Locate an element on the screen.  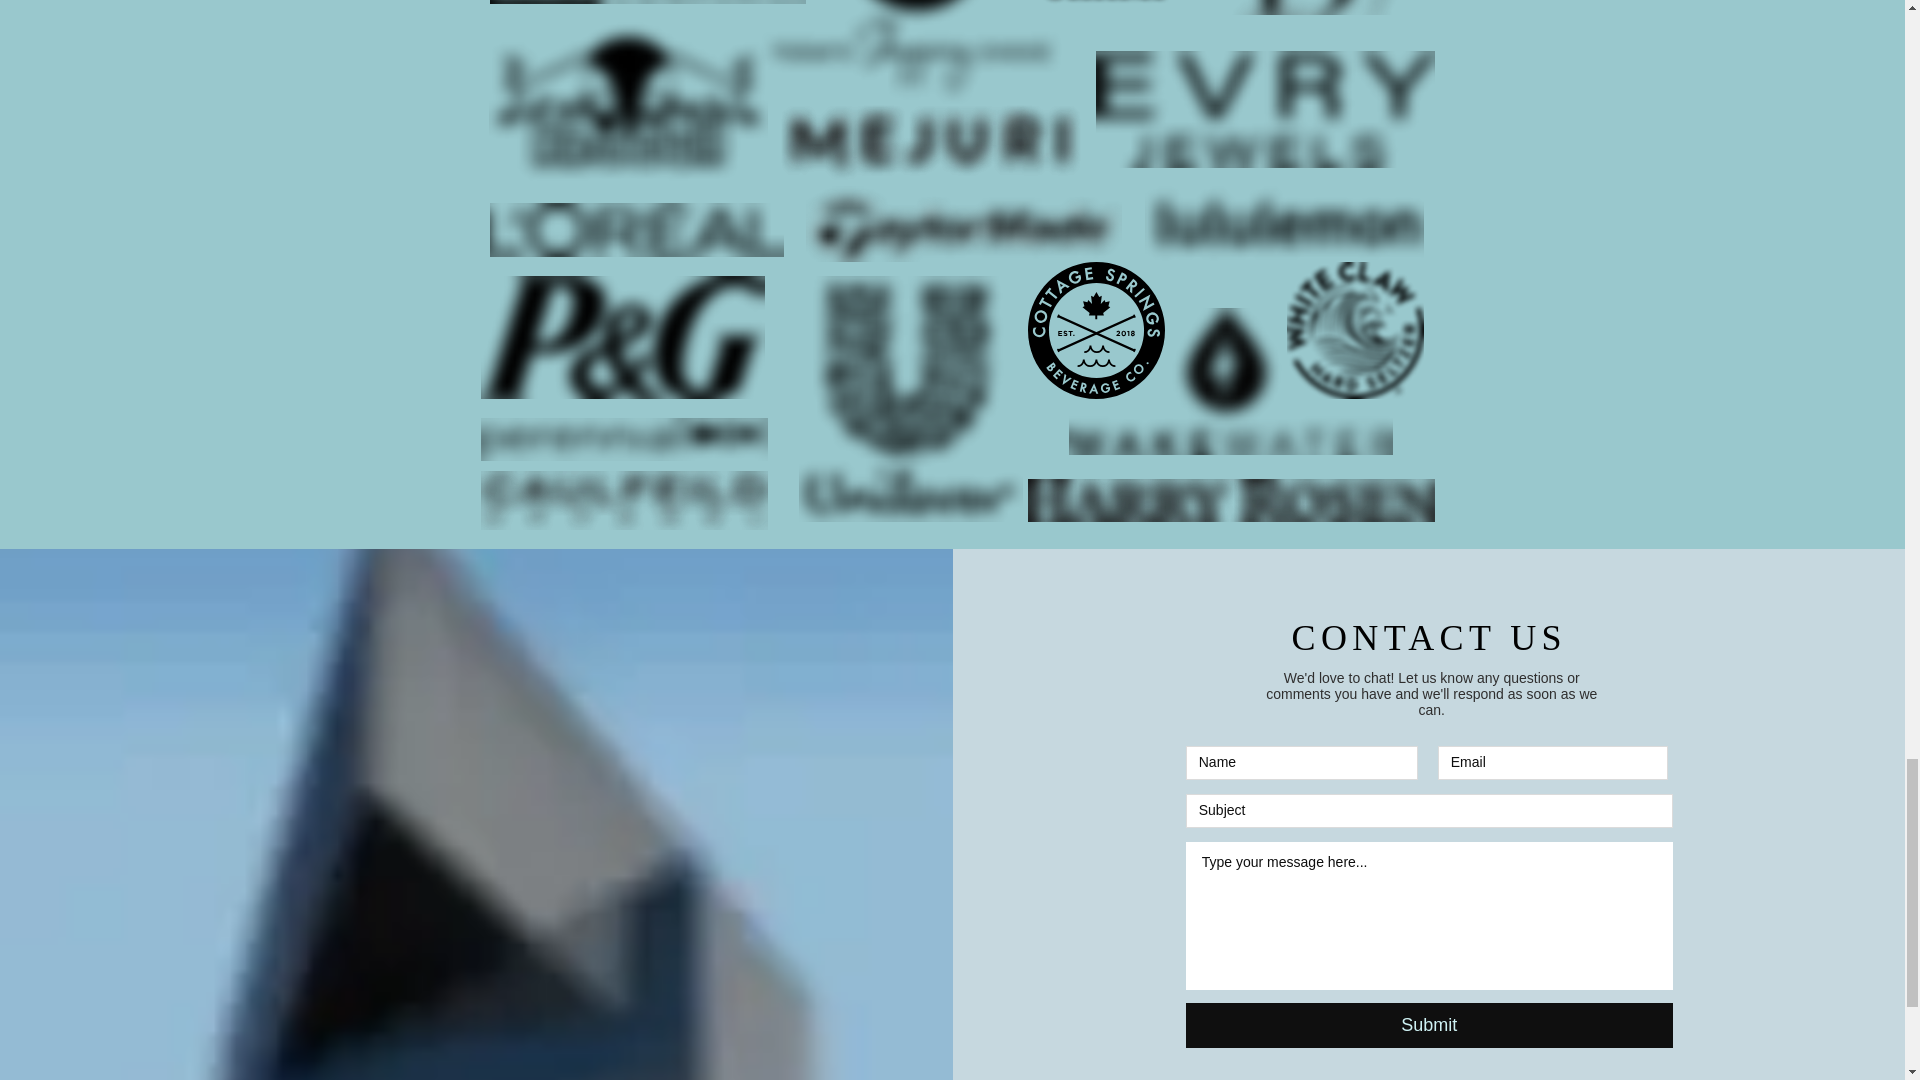
image.png is located at coordinates (636, 230).